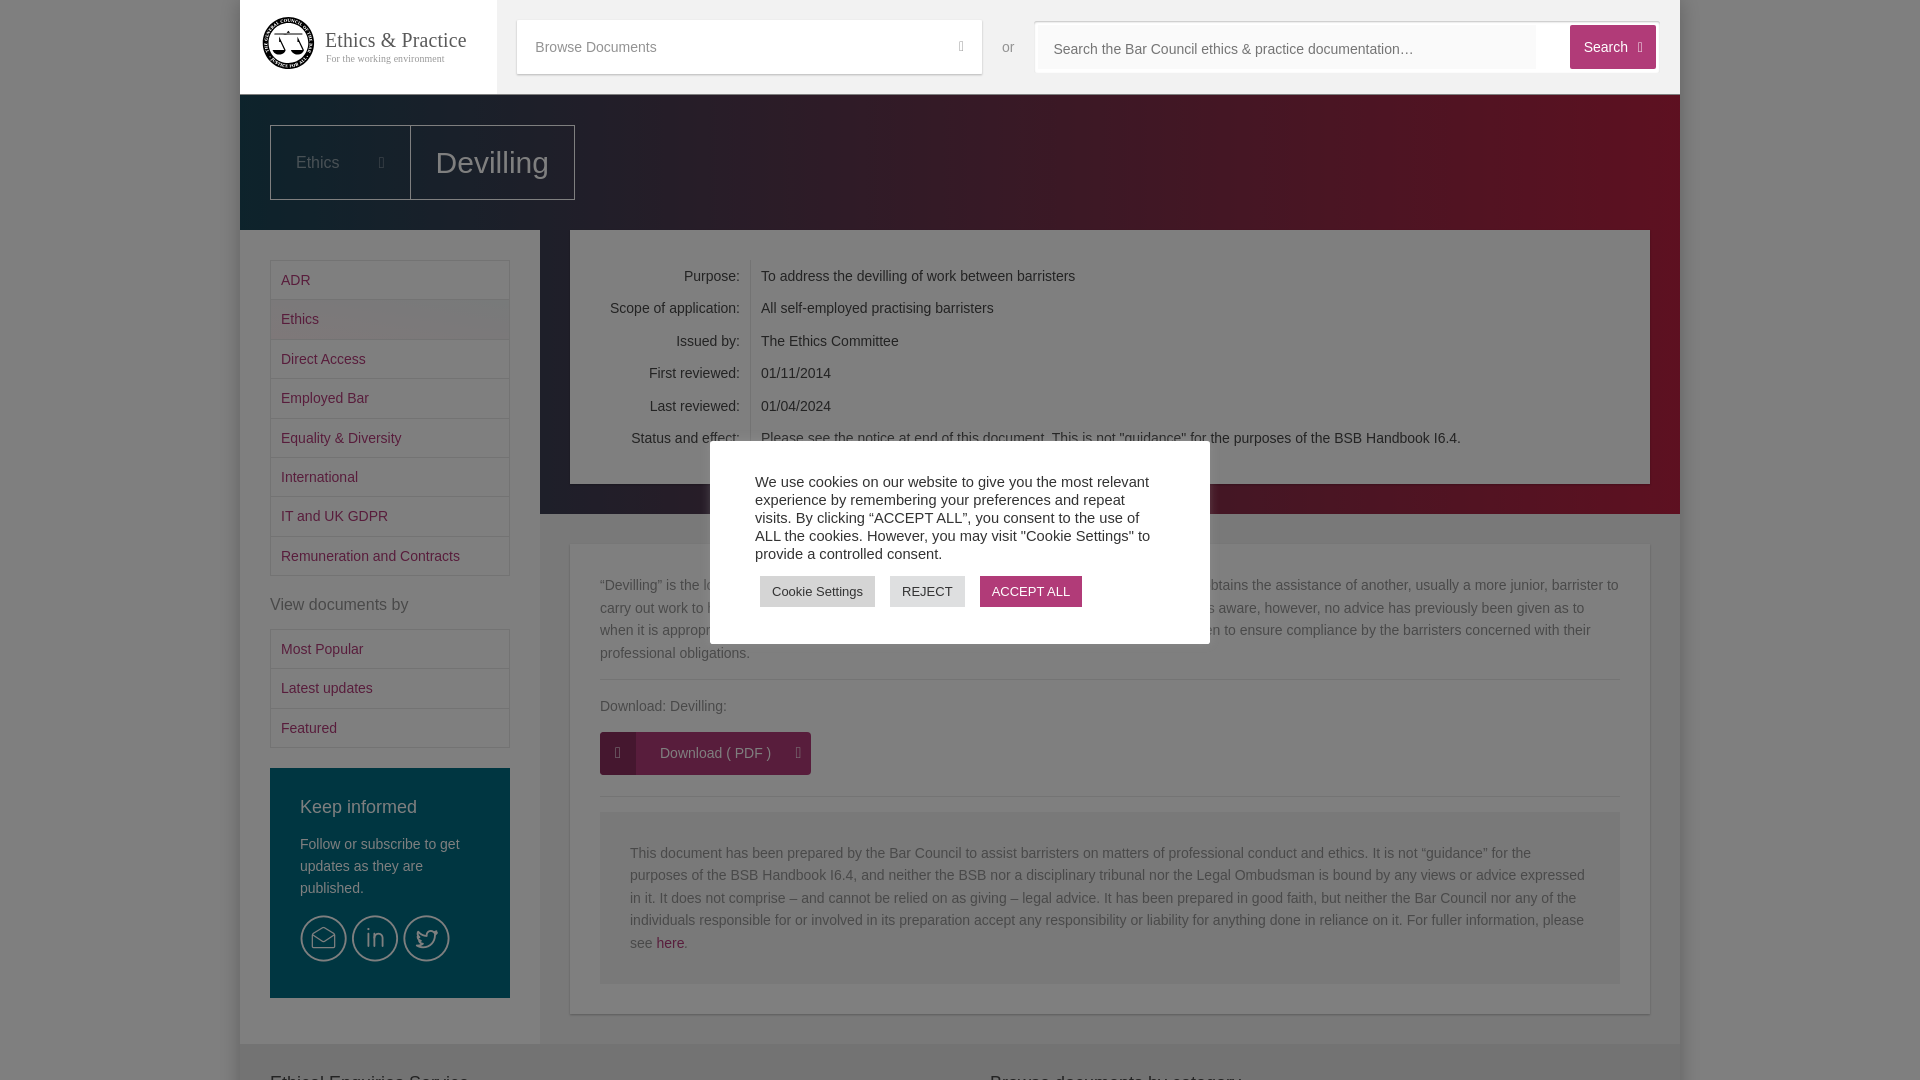  What do you see at coordinates (340, 162) in the screenshot?
I see `Ethics` at bounding box center [340, 162].